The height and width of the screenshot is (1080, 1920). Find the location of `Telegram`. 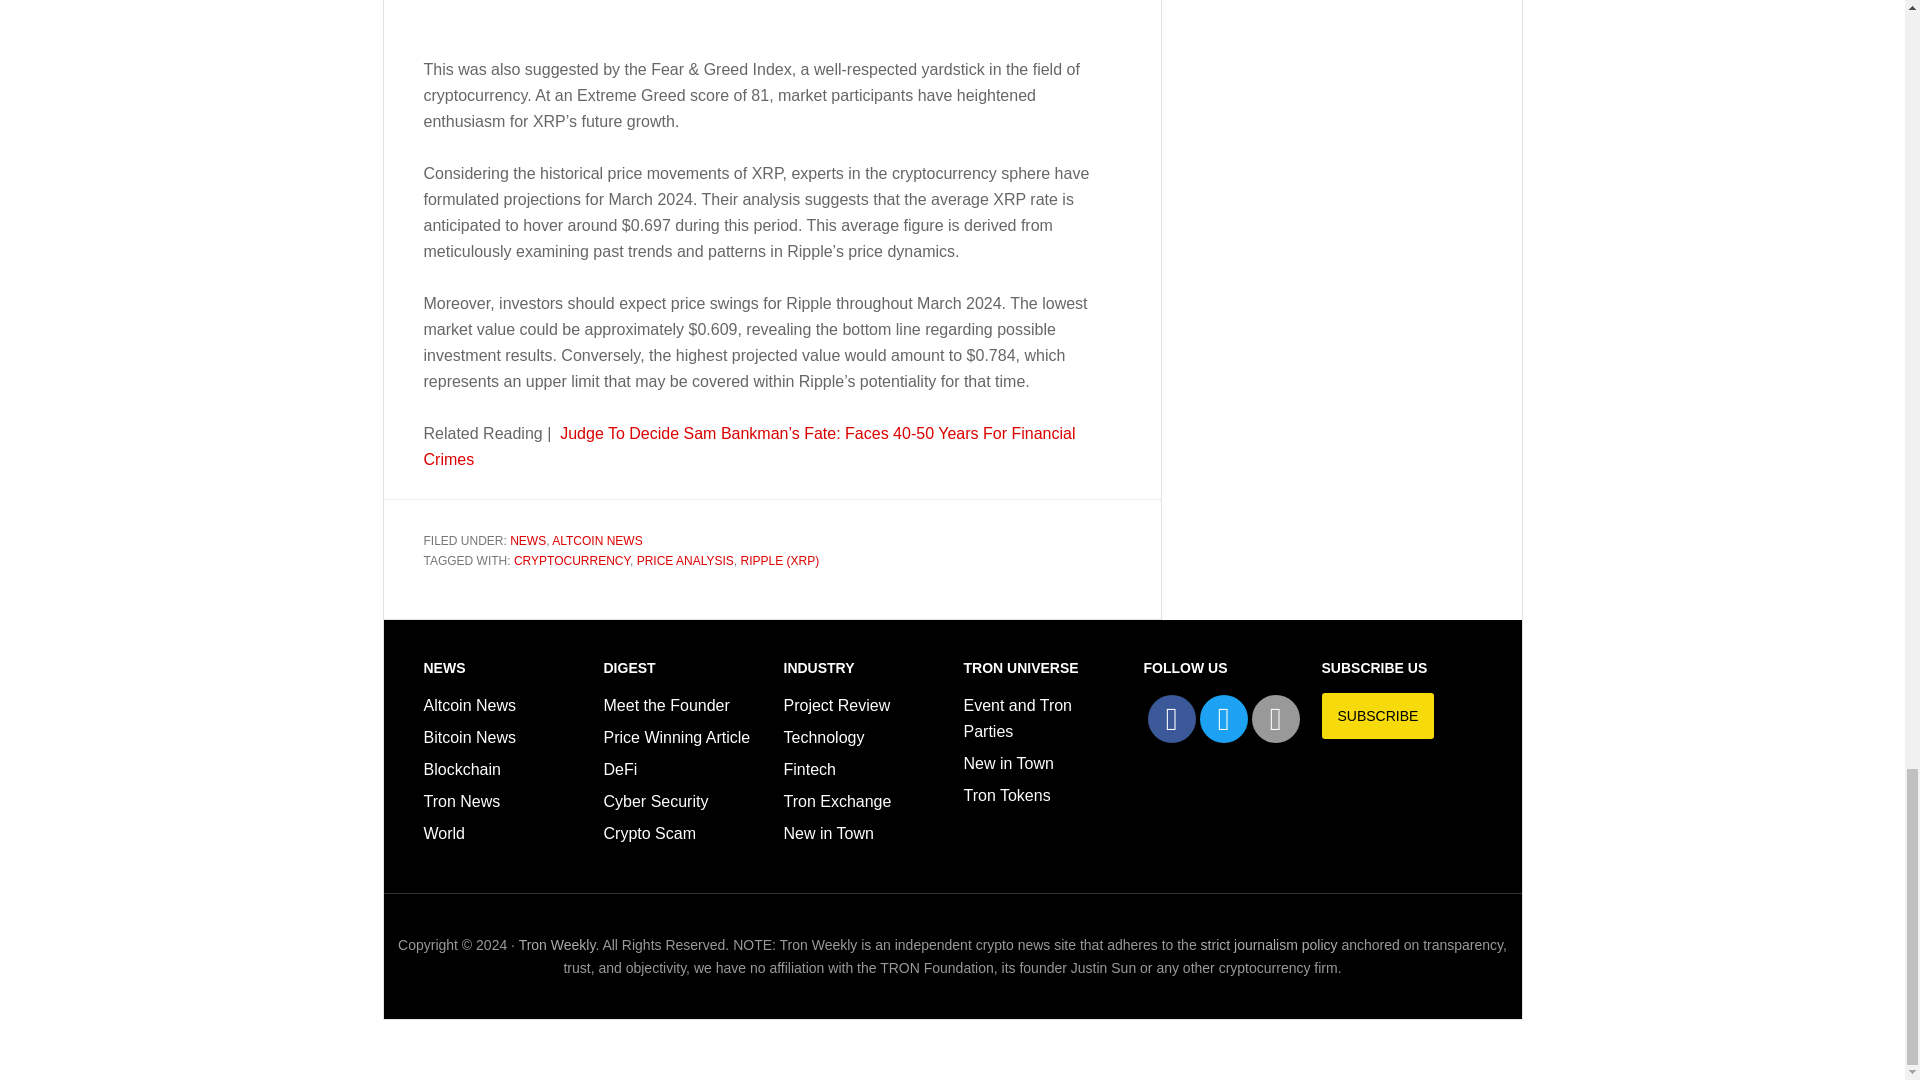

Telegram is located at coordinates (1275, 719).